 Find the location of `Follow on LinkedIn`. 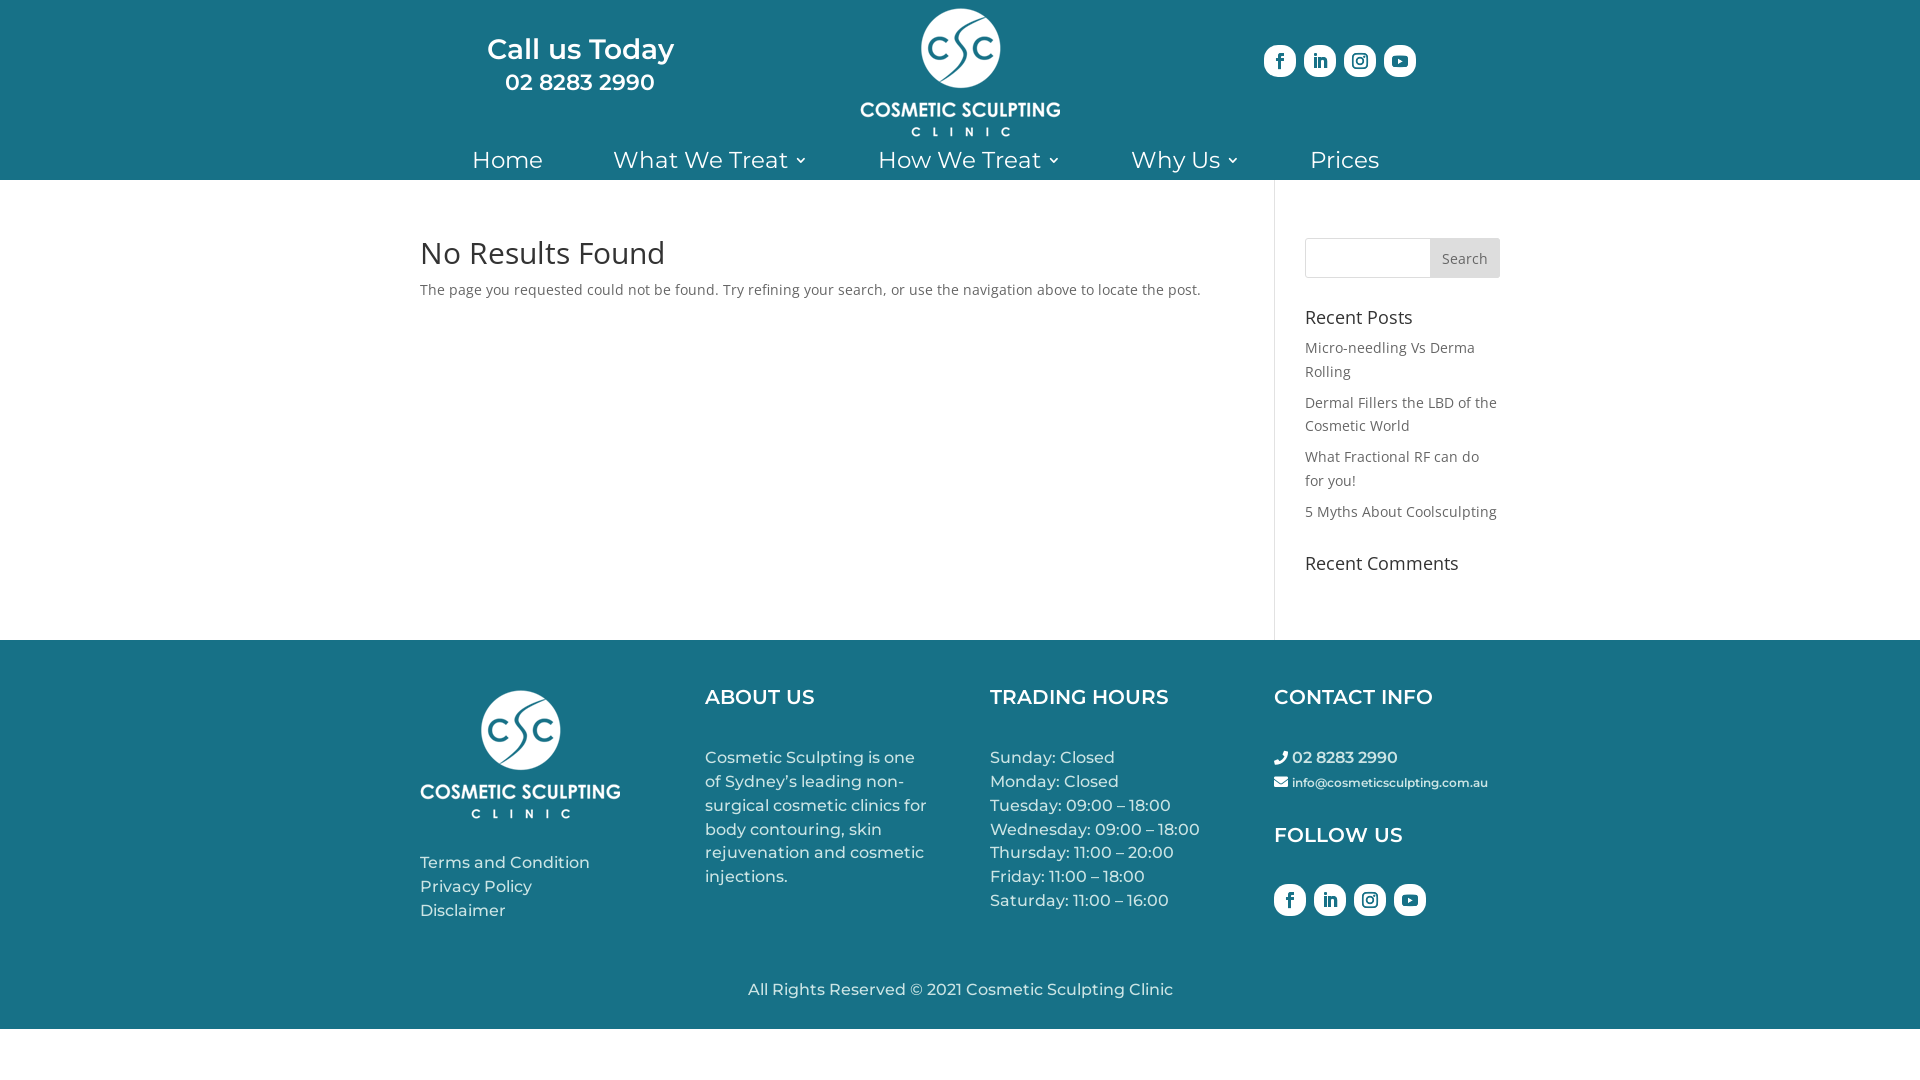

Follow on LinkedIn is located at coordinates (1320, 61).